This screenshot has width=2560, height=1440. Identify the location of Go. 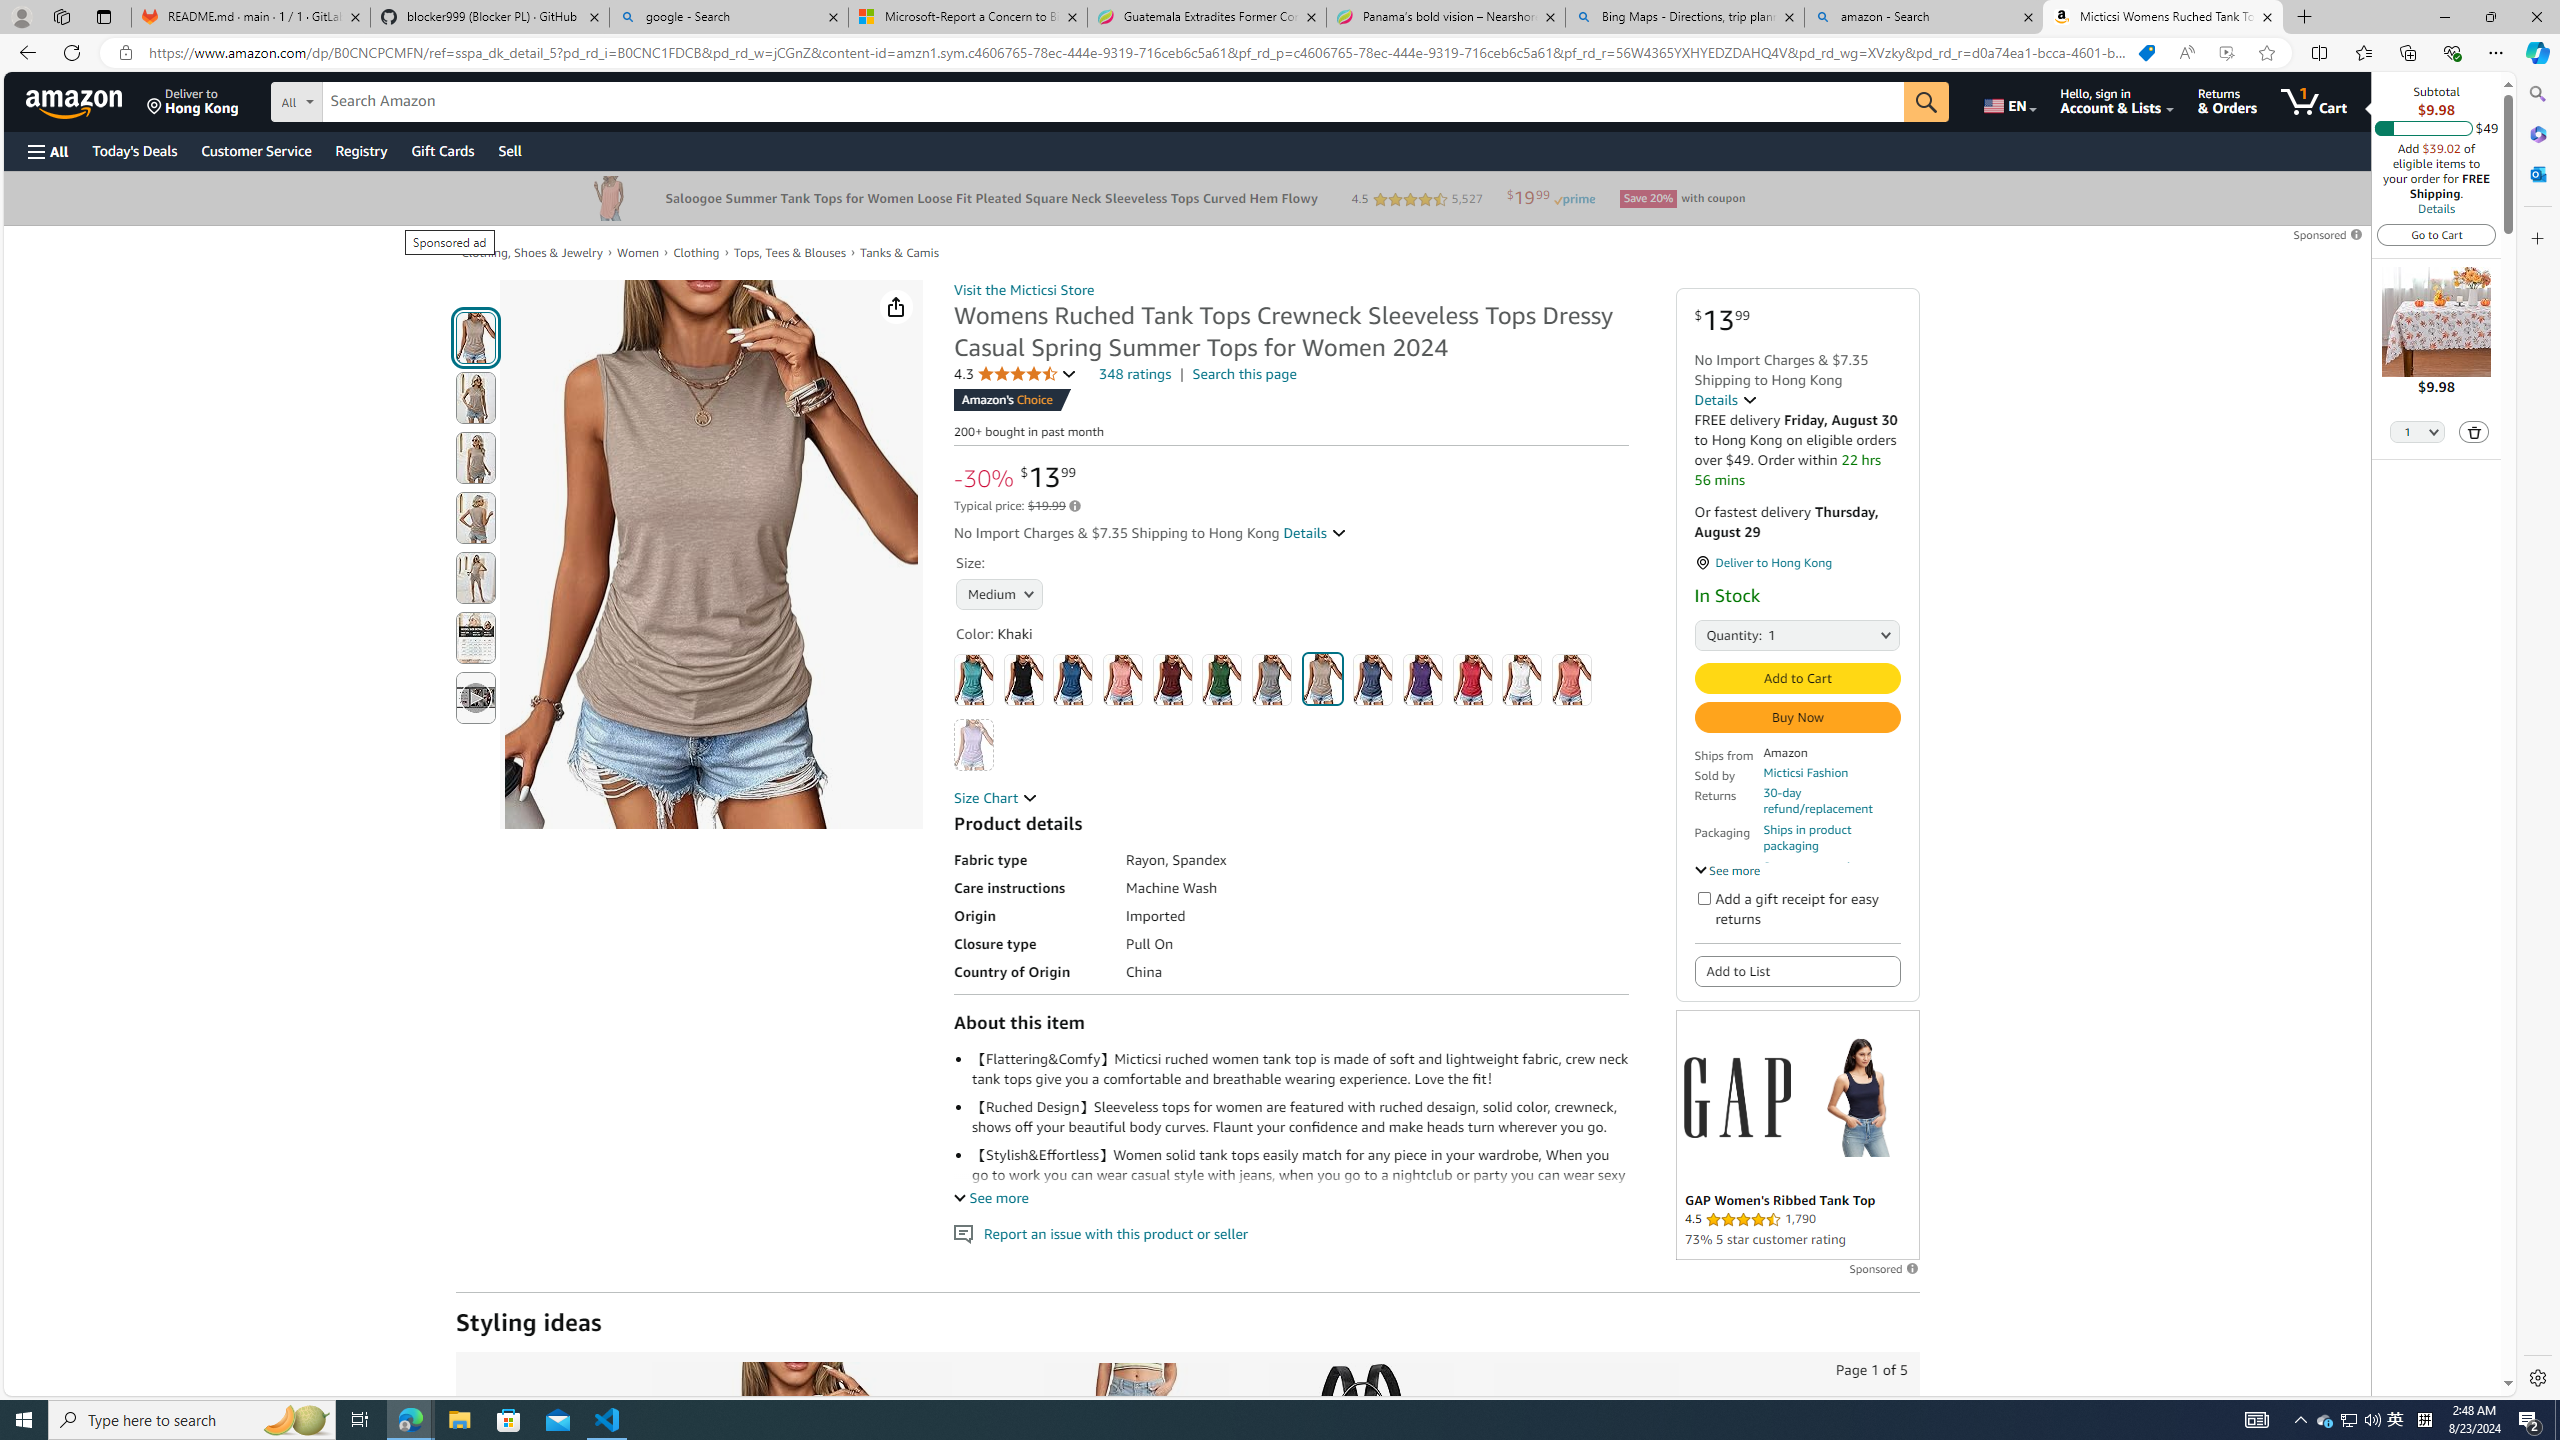
(1927, 102).